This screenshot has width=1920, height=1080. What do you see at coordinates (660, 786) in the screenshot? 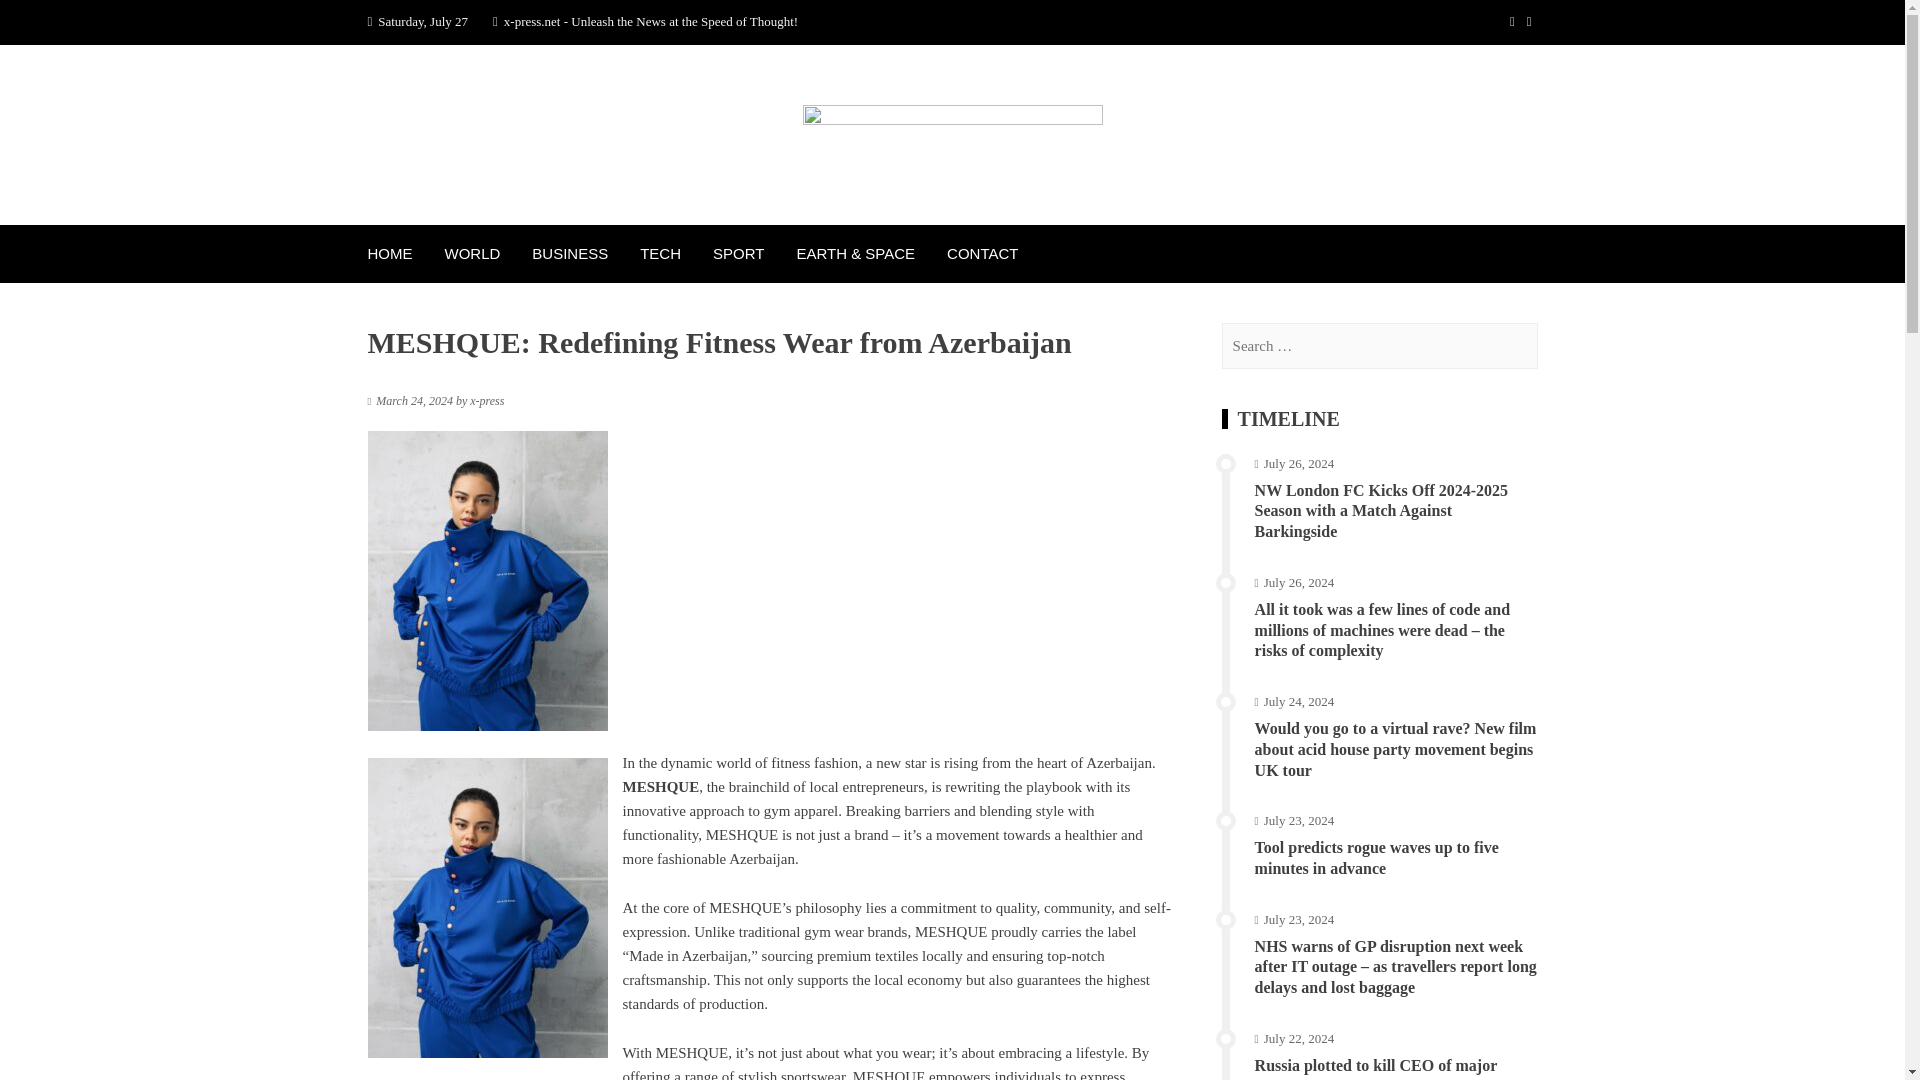
I see `MESHQUE` at bounding box center [660, 786].